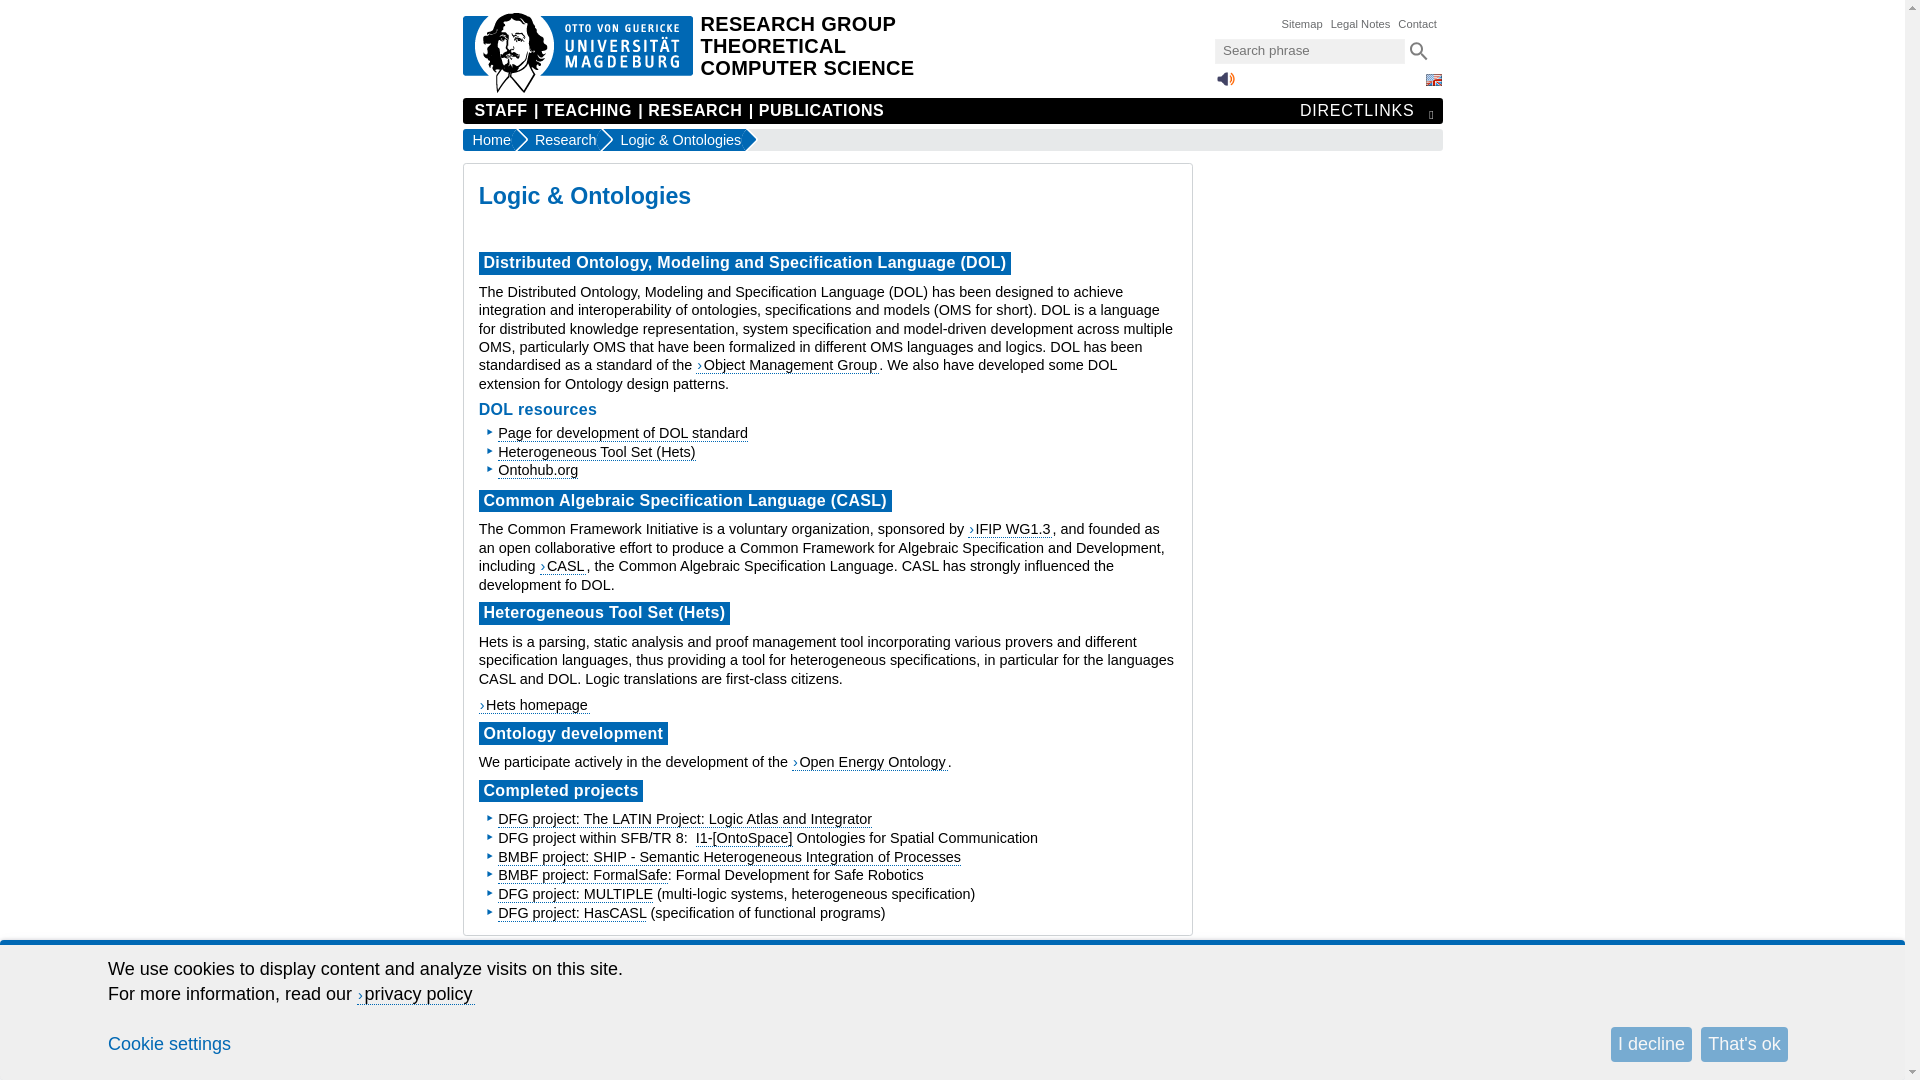  I want to click on RESEARCH, so click(689, 111).